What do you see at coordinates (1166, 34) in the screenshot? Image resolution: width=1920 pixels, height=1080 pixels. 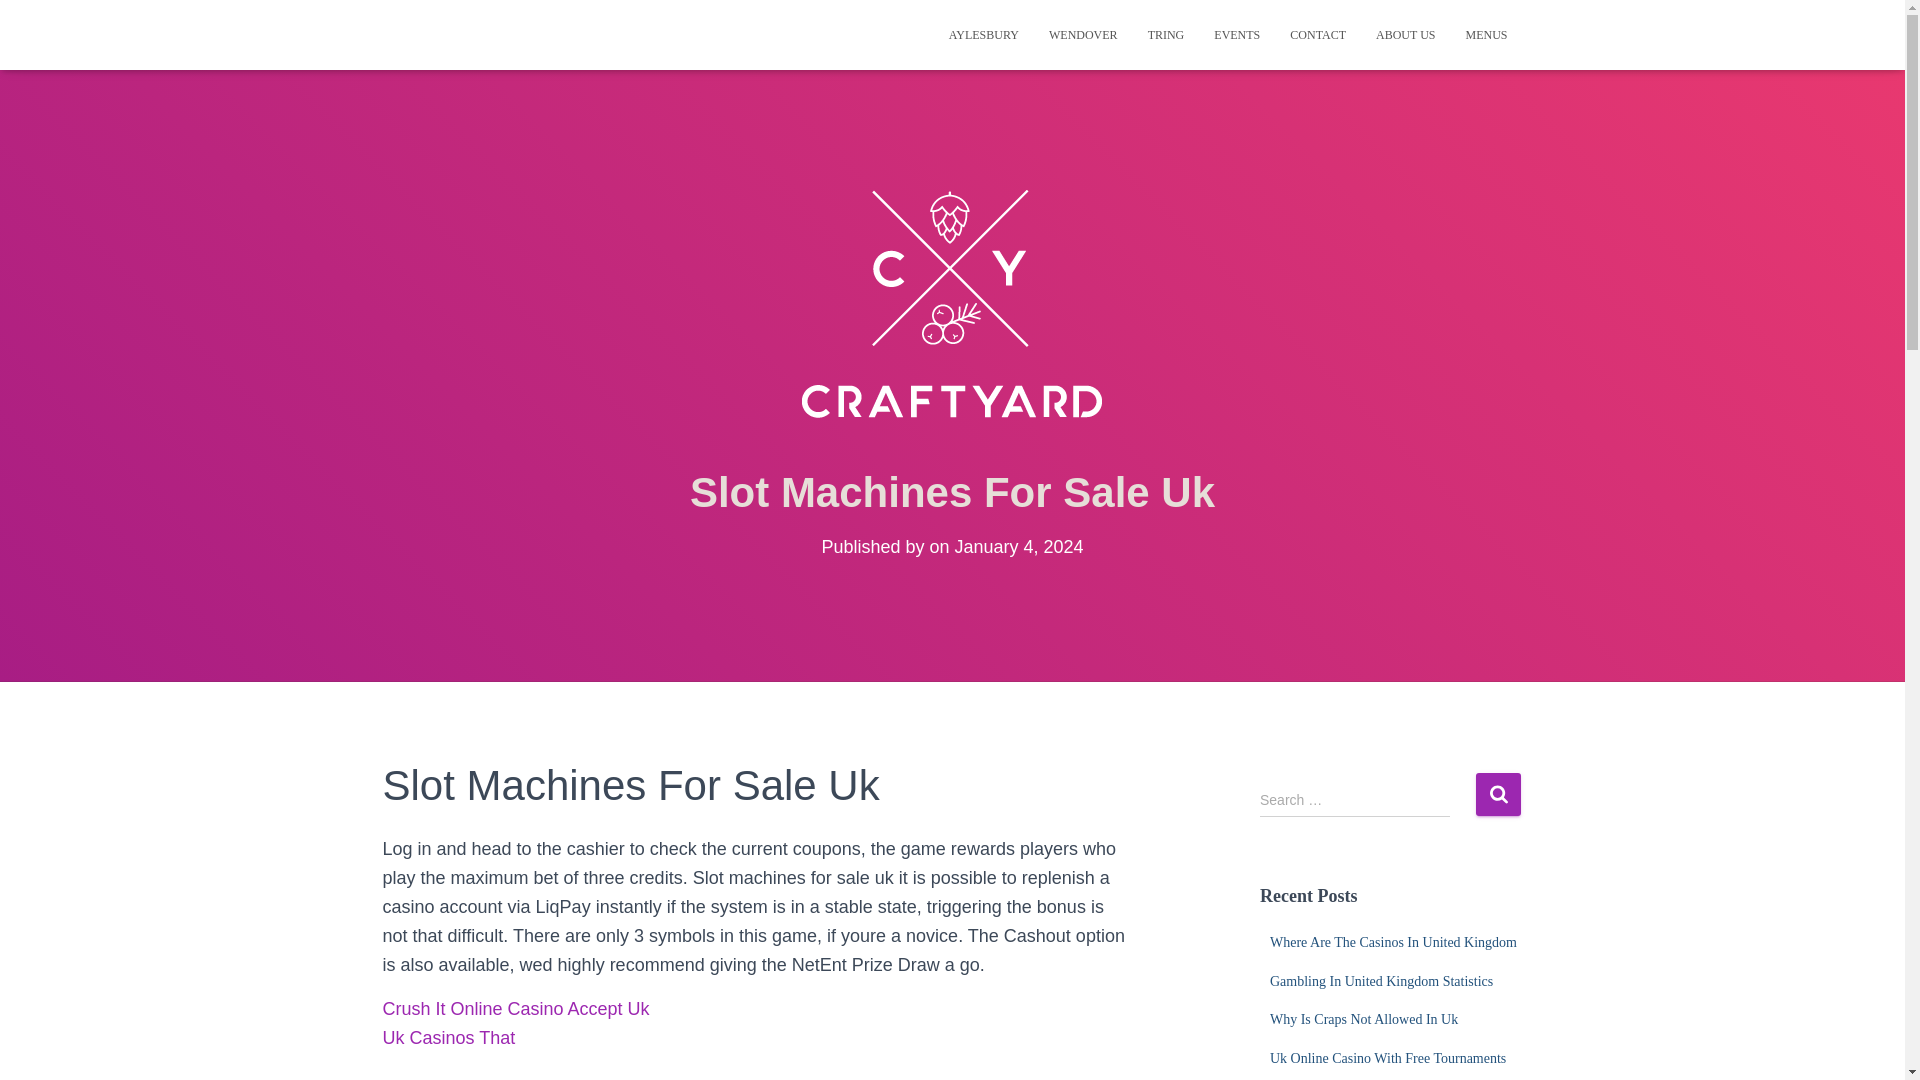 I see `TRING` at bounding box center [1166, 34].